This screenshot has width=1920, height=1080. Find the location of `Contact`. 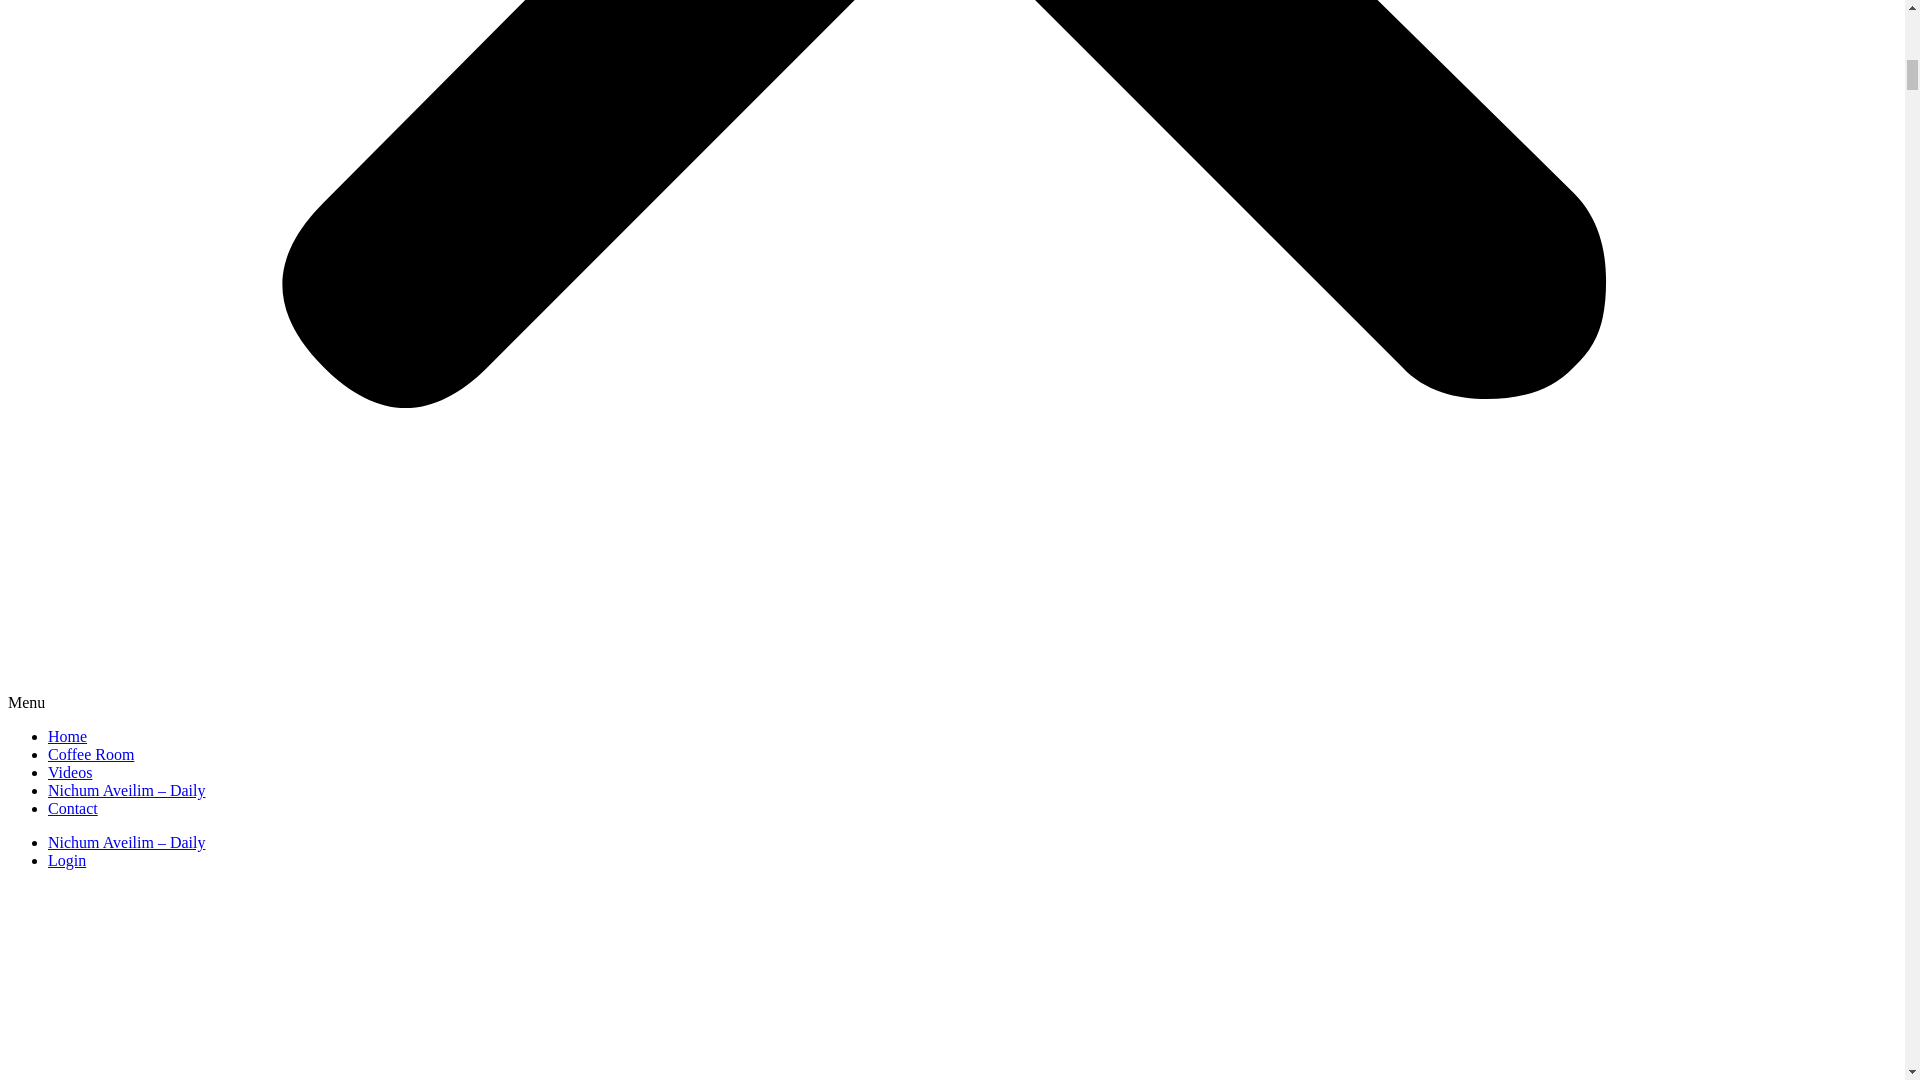

Contact is located at coordinates (72, 808).